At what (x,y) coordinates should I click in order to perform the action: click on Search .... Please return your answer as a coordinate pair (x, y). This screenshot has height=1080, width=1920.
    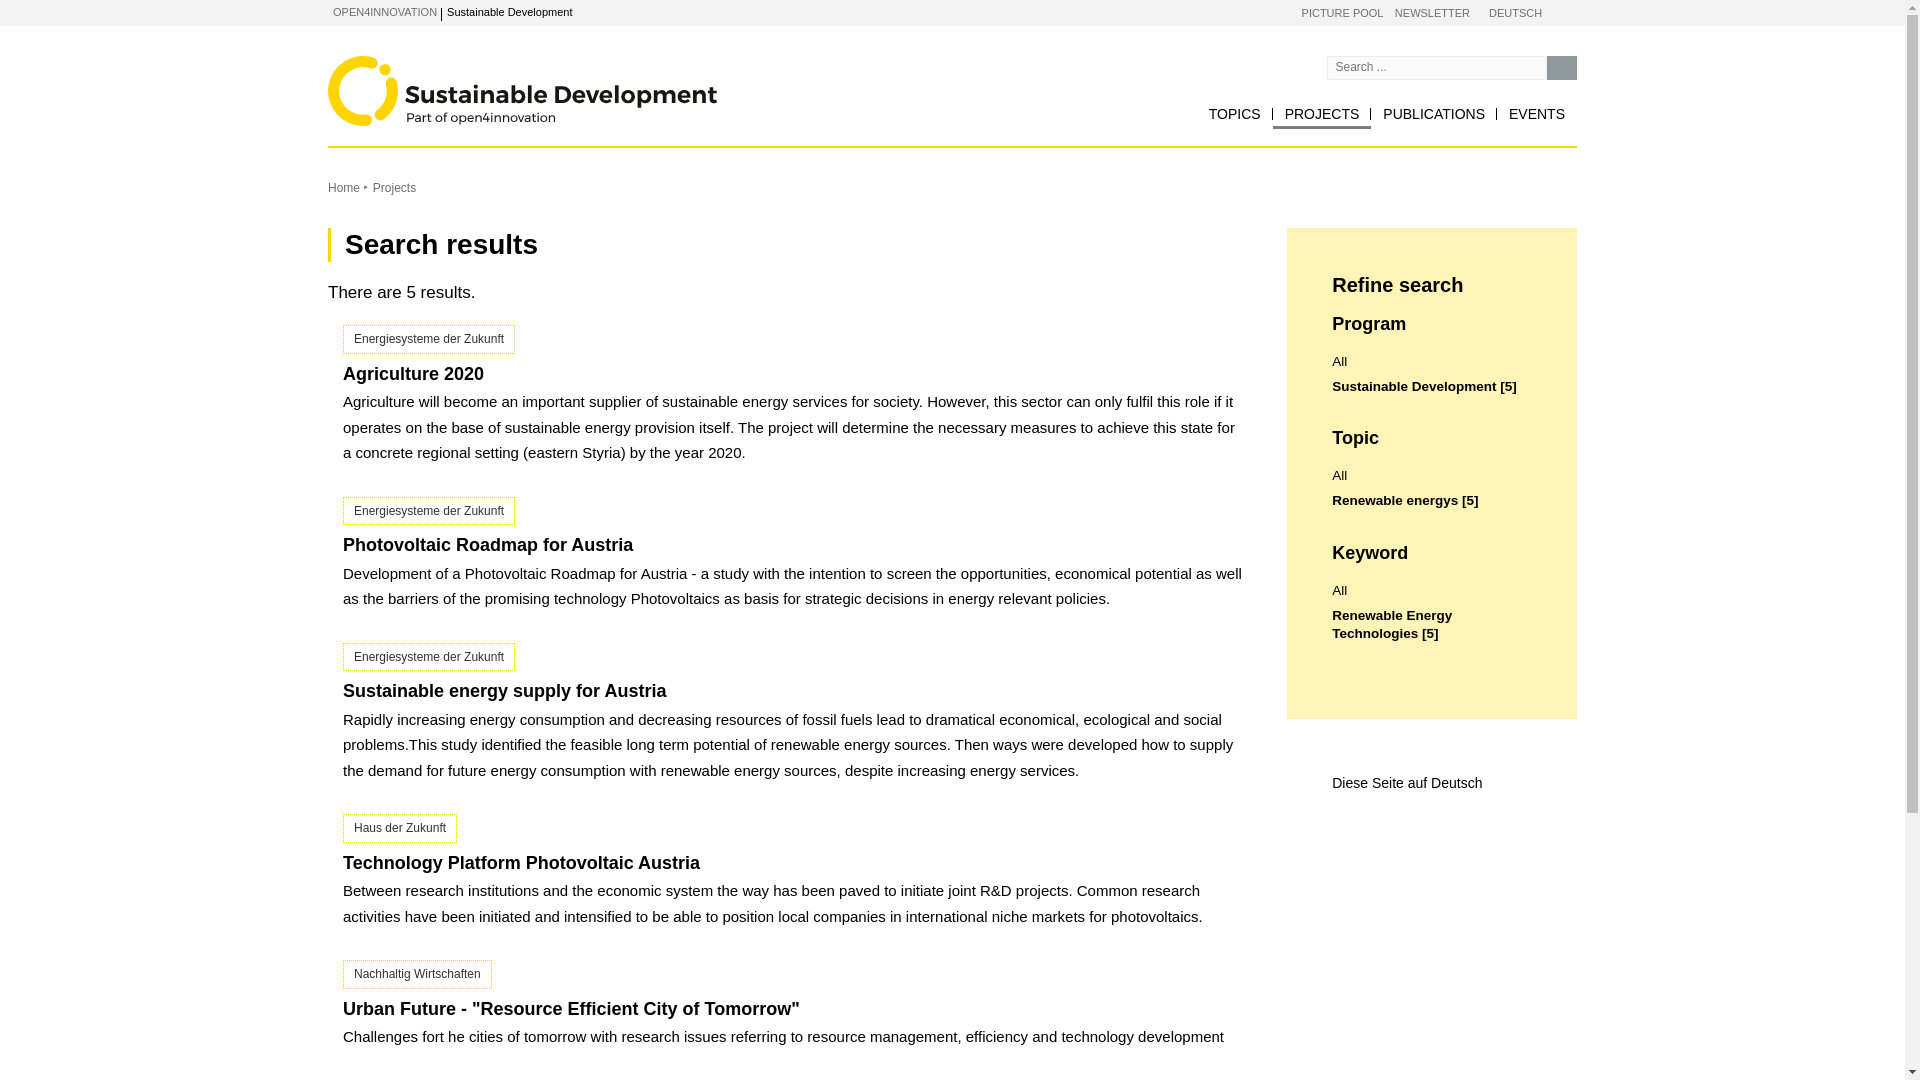
    Looking at the image, I should click on (1562, 68).